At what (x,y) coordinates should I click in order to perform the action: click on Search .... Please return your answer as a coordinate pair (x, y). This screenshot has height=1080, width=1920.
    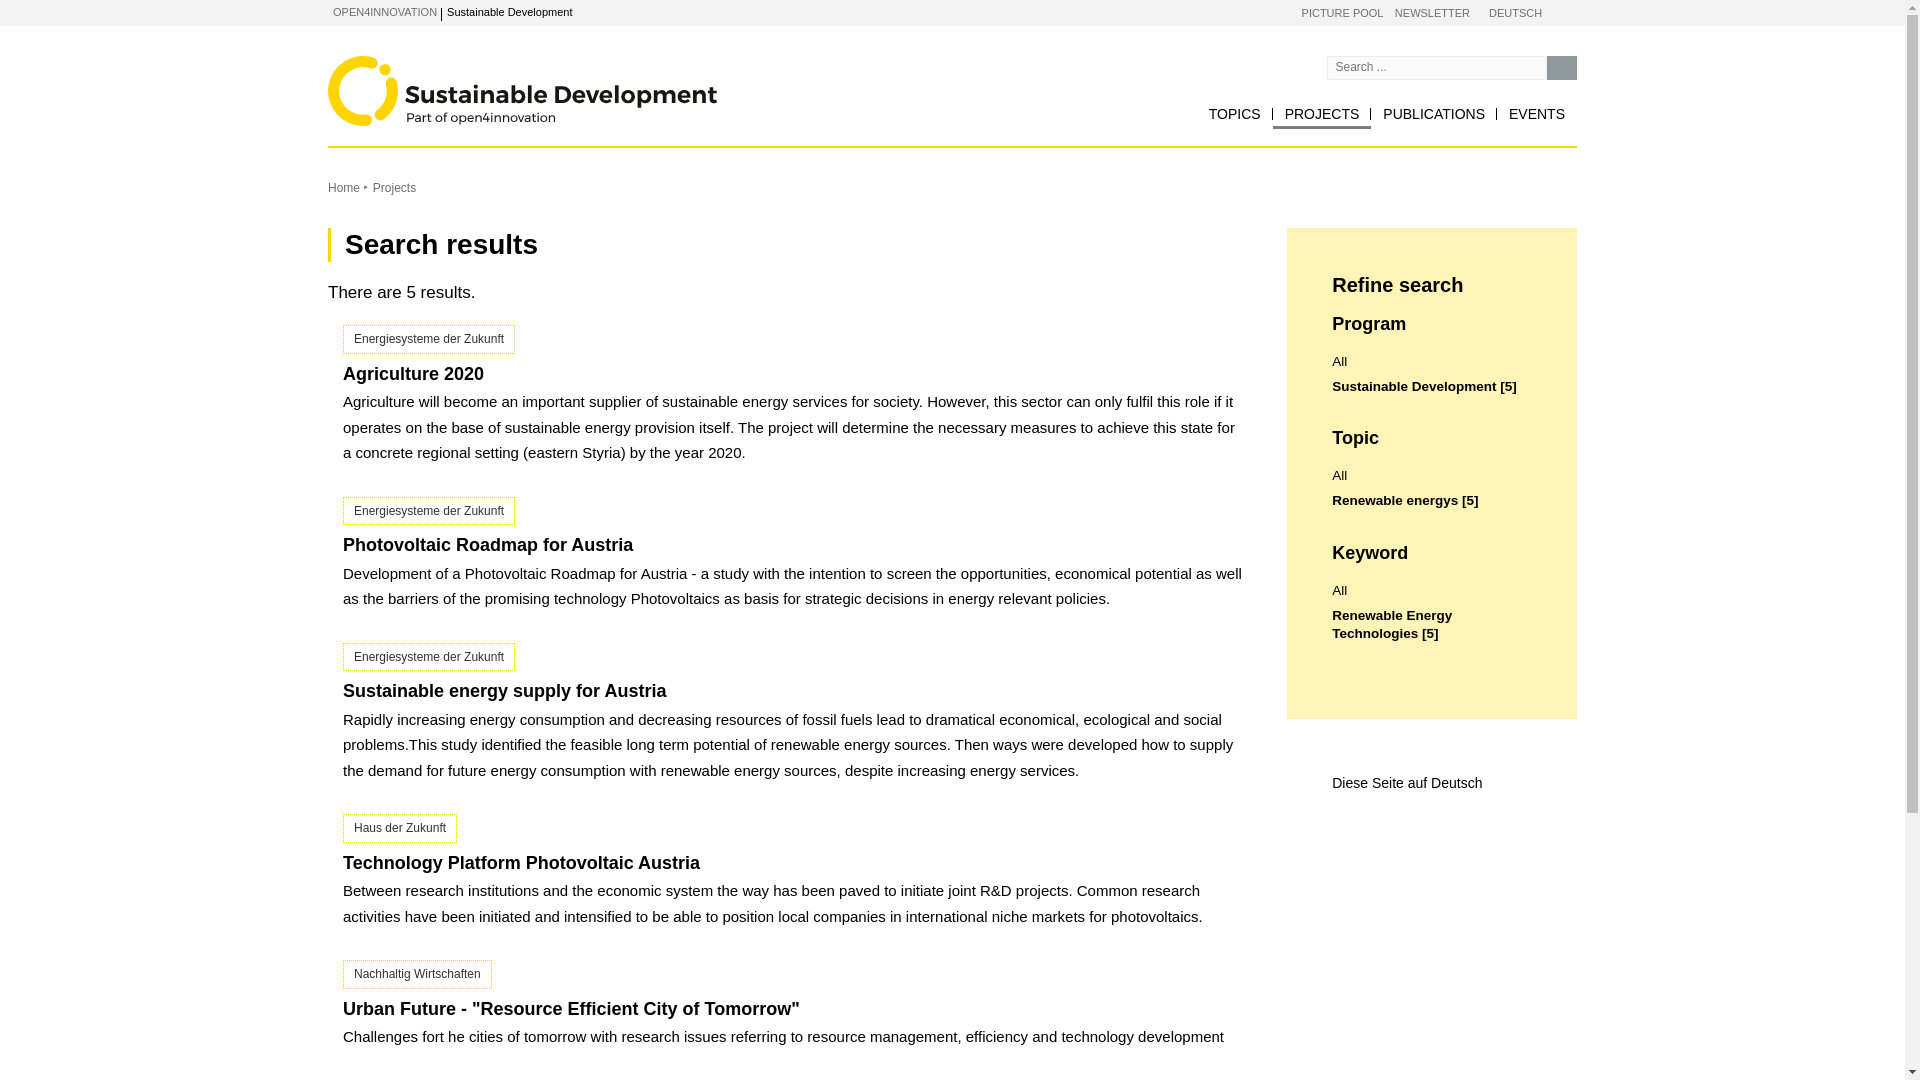
    Looking at the image, I should click on (1562, 68).